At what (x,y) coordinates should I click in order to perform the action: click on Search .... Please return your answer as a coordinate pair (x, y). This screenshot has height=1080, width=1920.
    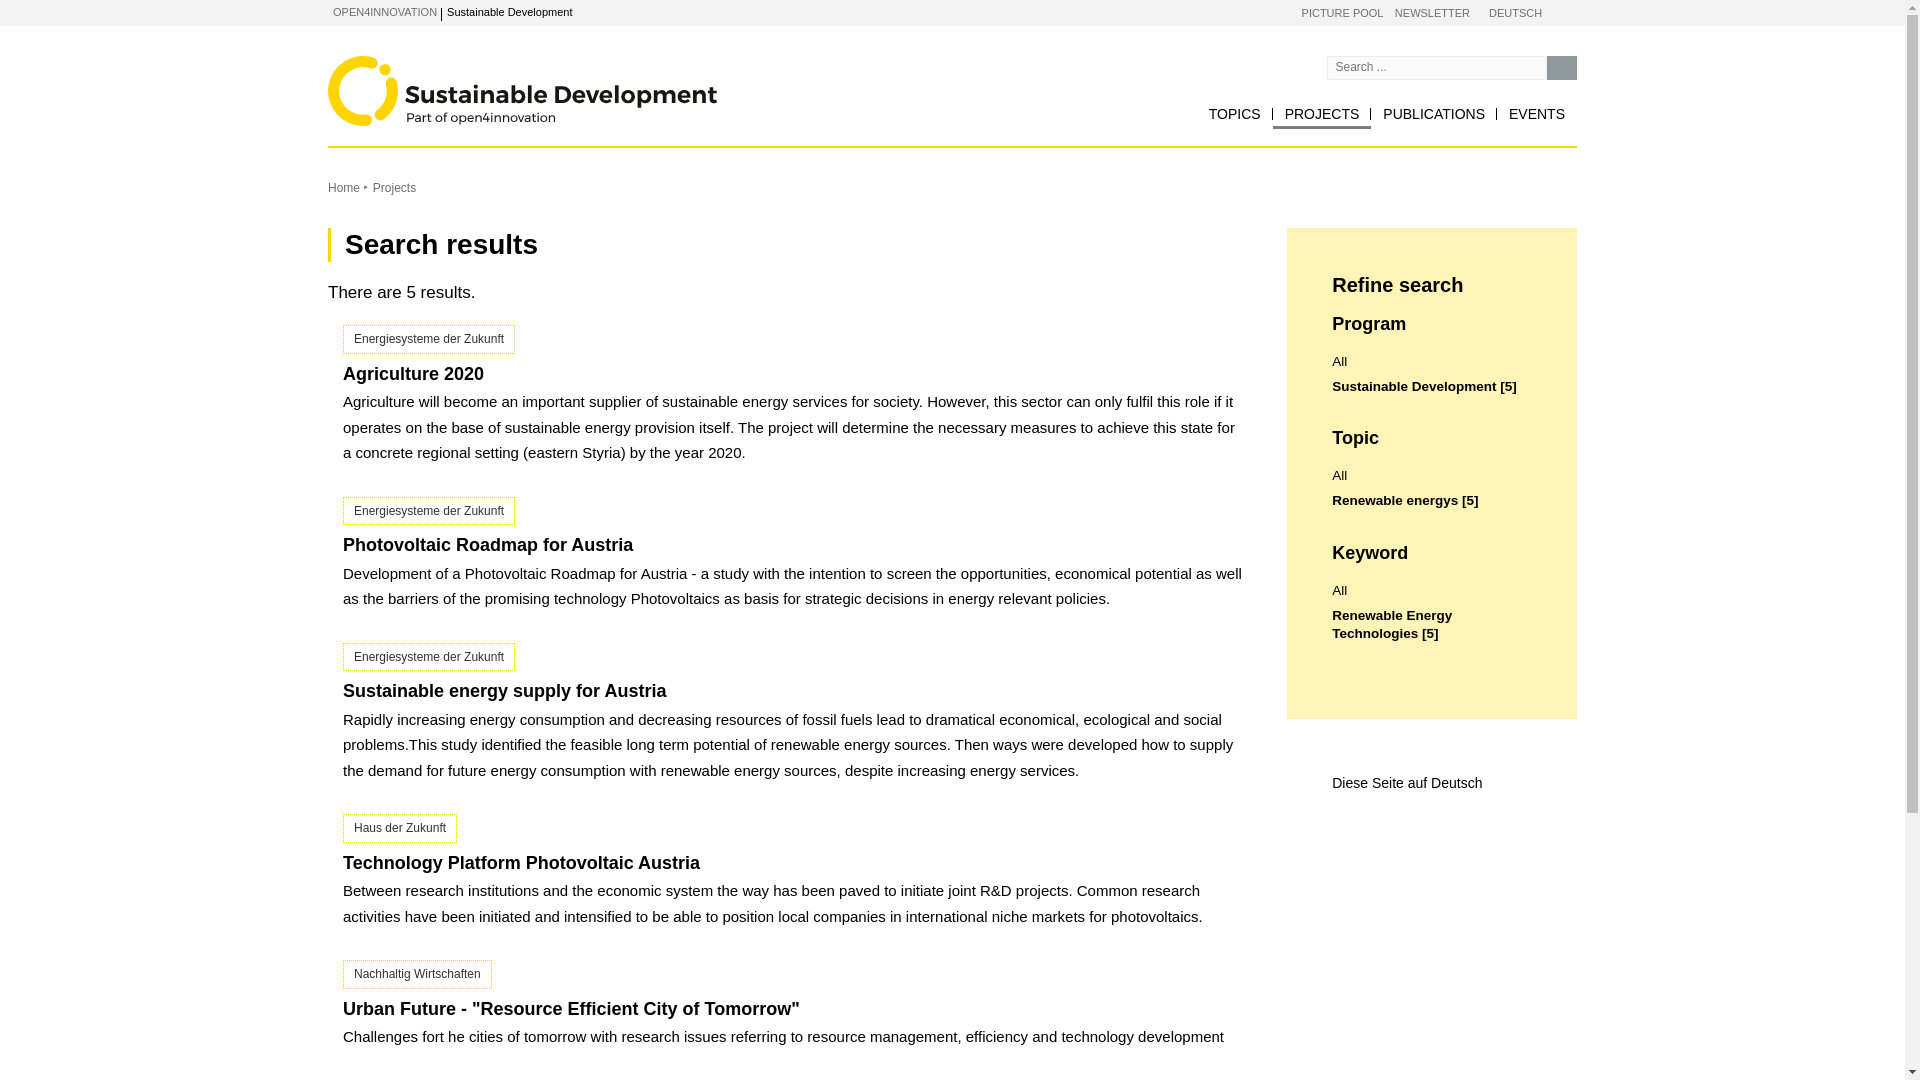
    Looking at the image, I should click on (1562, 68).